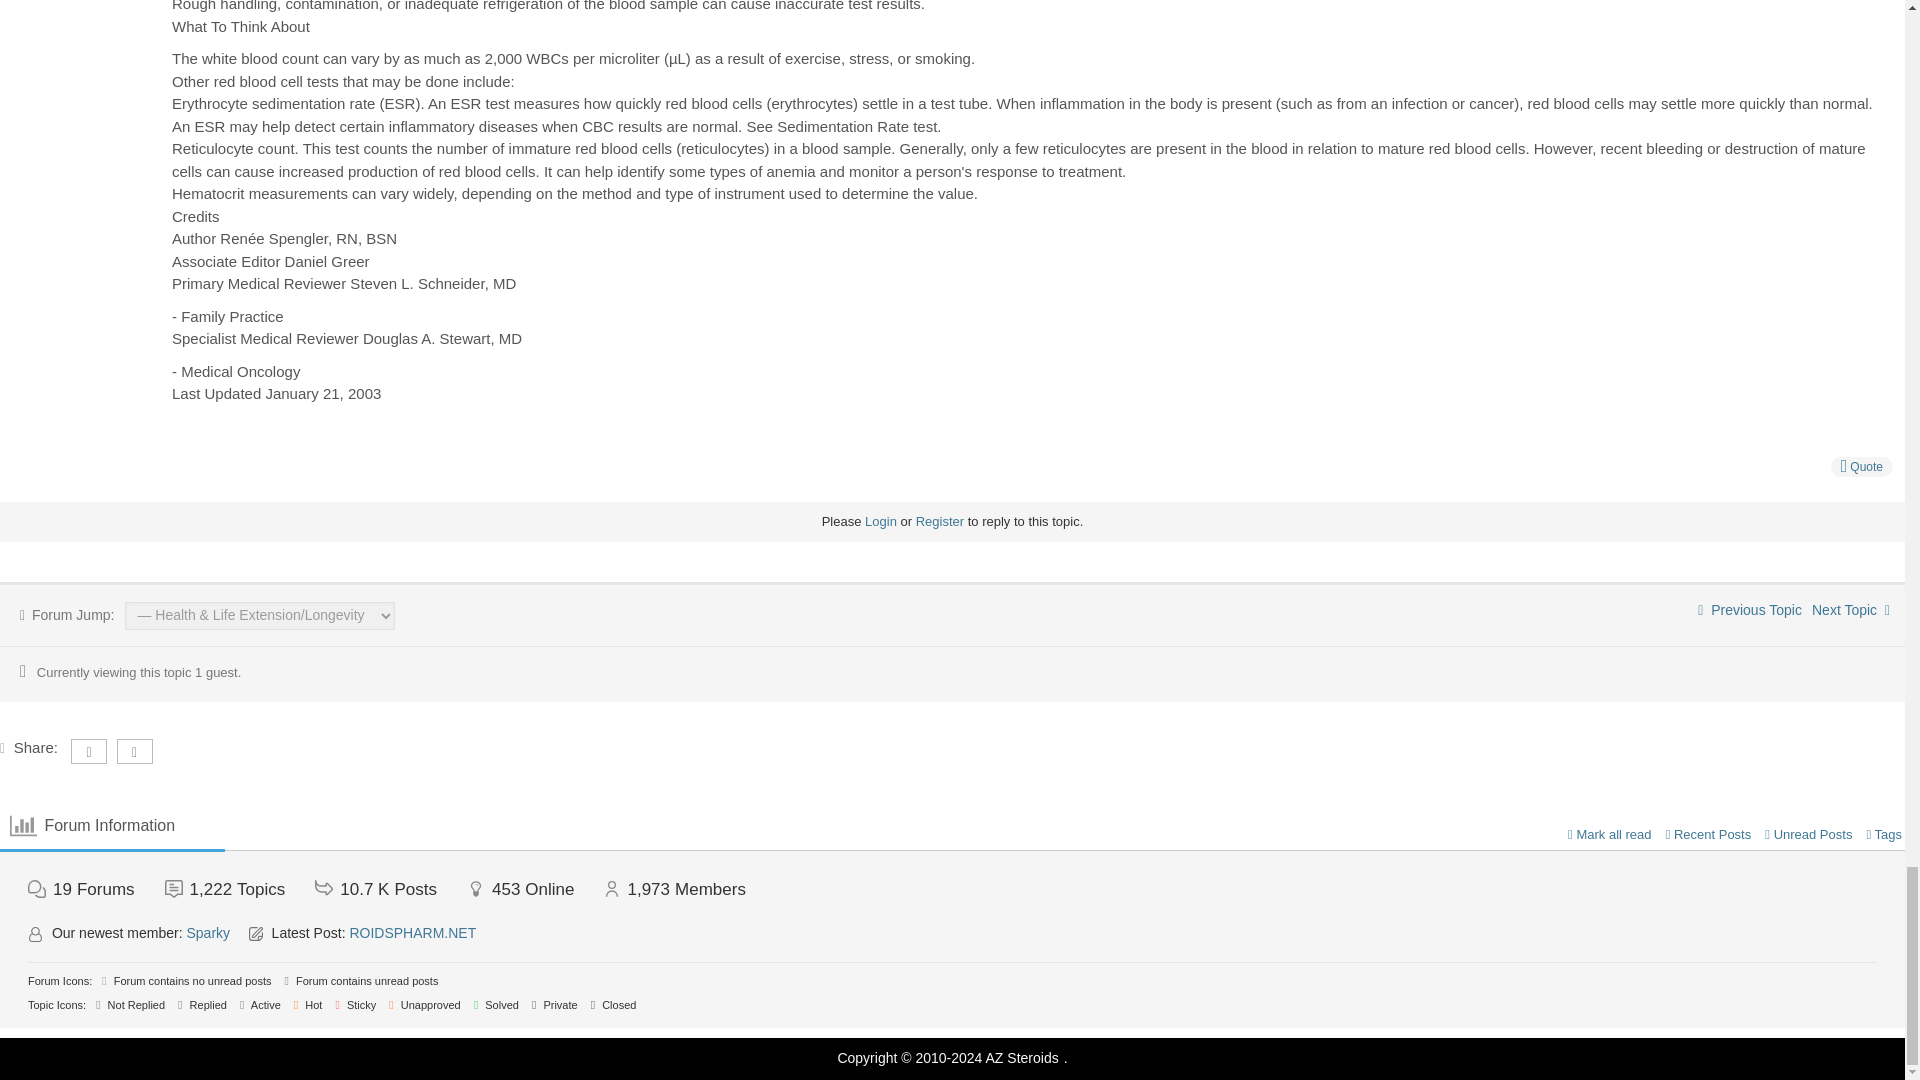 This screenshot has width=1920, height=1080. I want to click on Next Topic  , so click(1850, 609).